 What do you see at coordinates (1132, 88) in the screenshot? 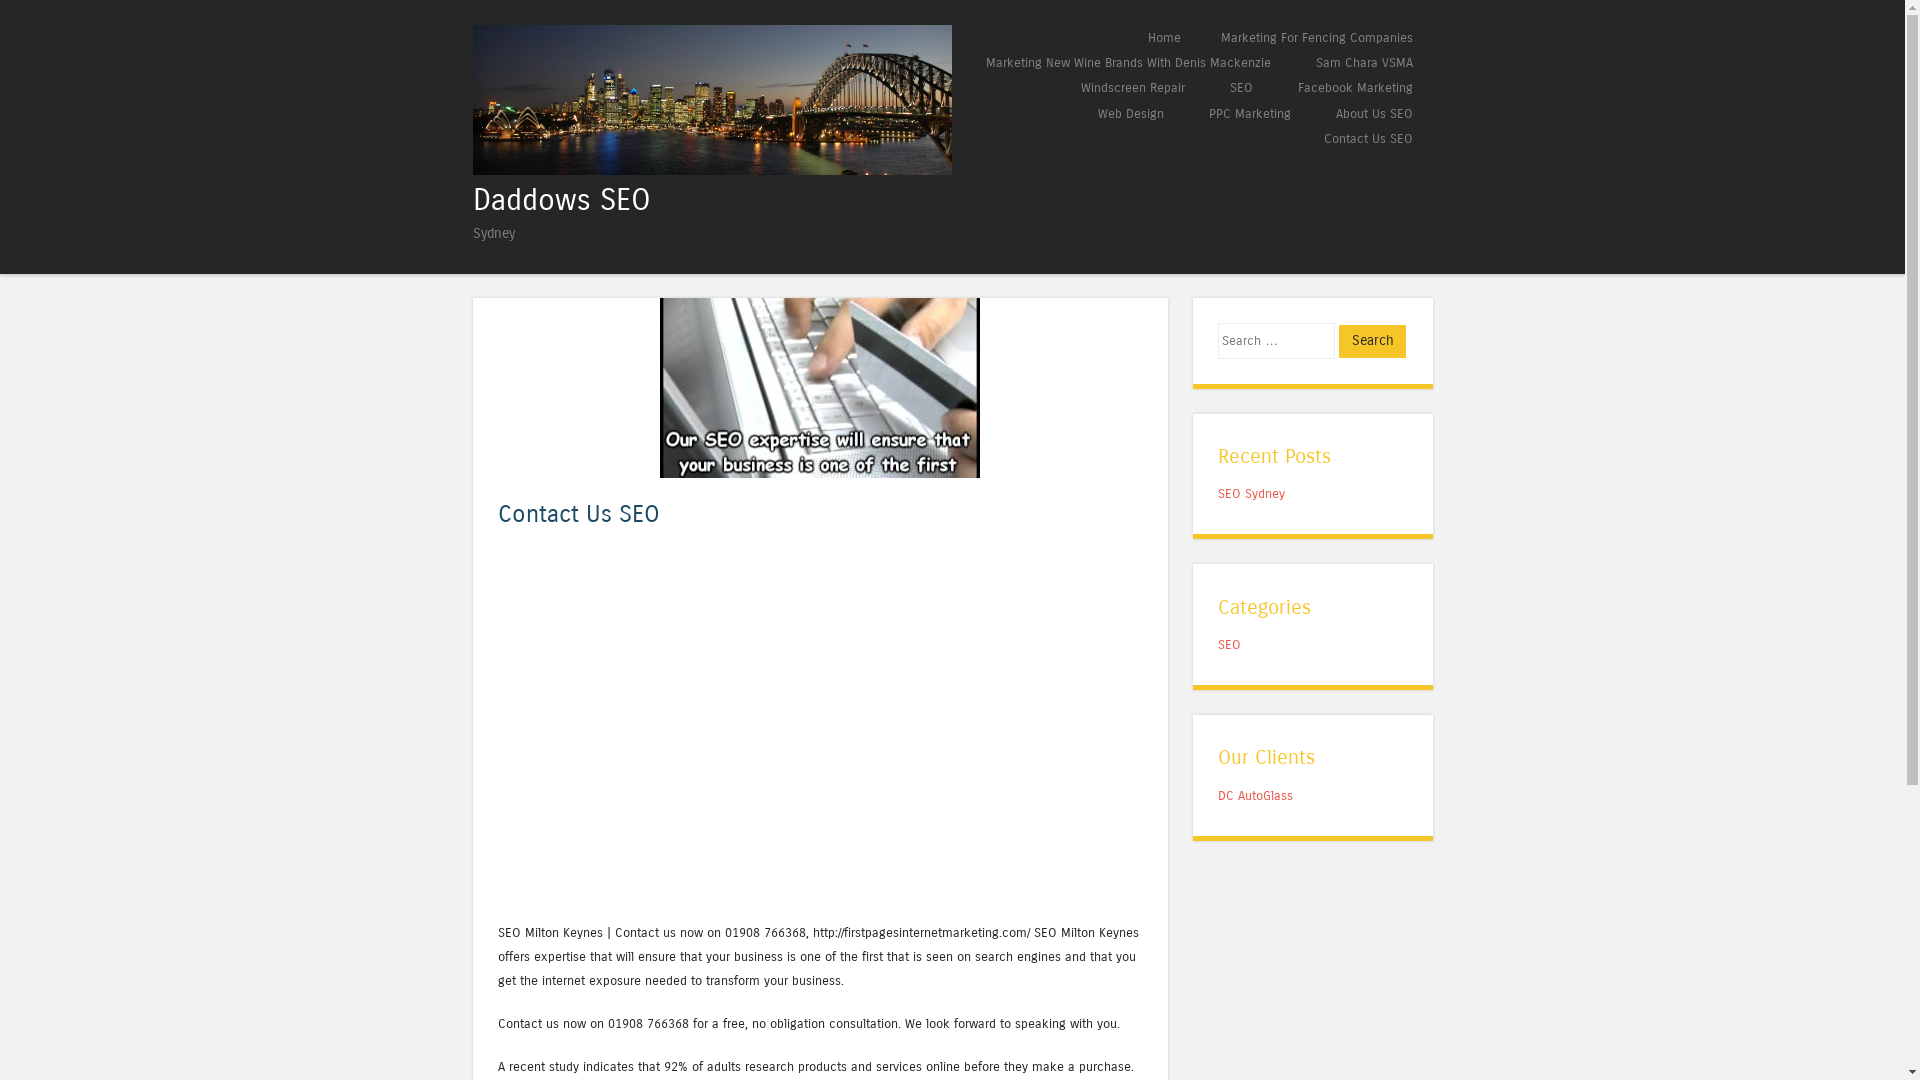
I see `Windscreen Repair` at bounding box center [1132, 88].